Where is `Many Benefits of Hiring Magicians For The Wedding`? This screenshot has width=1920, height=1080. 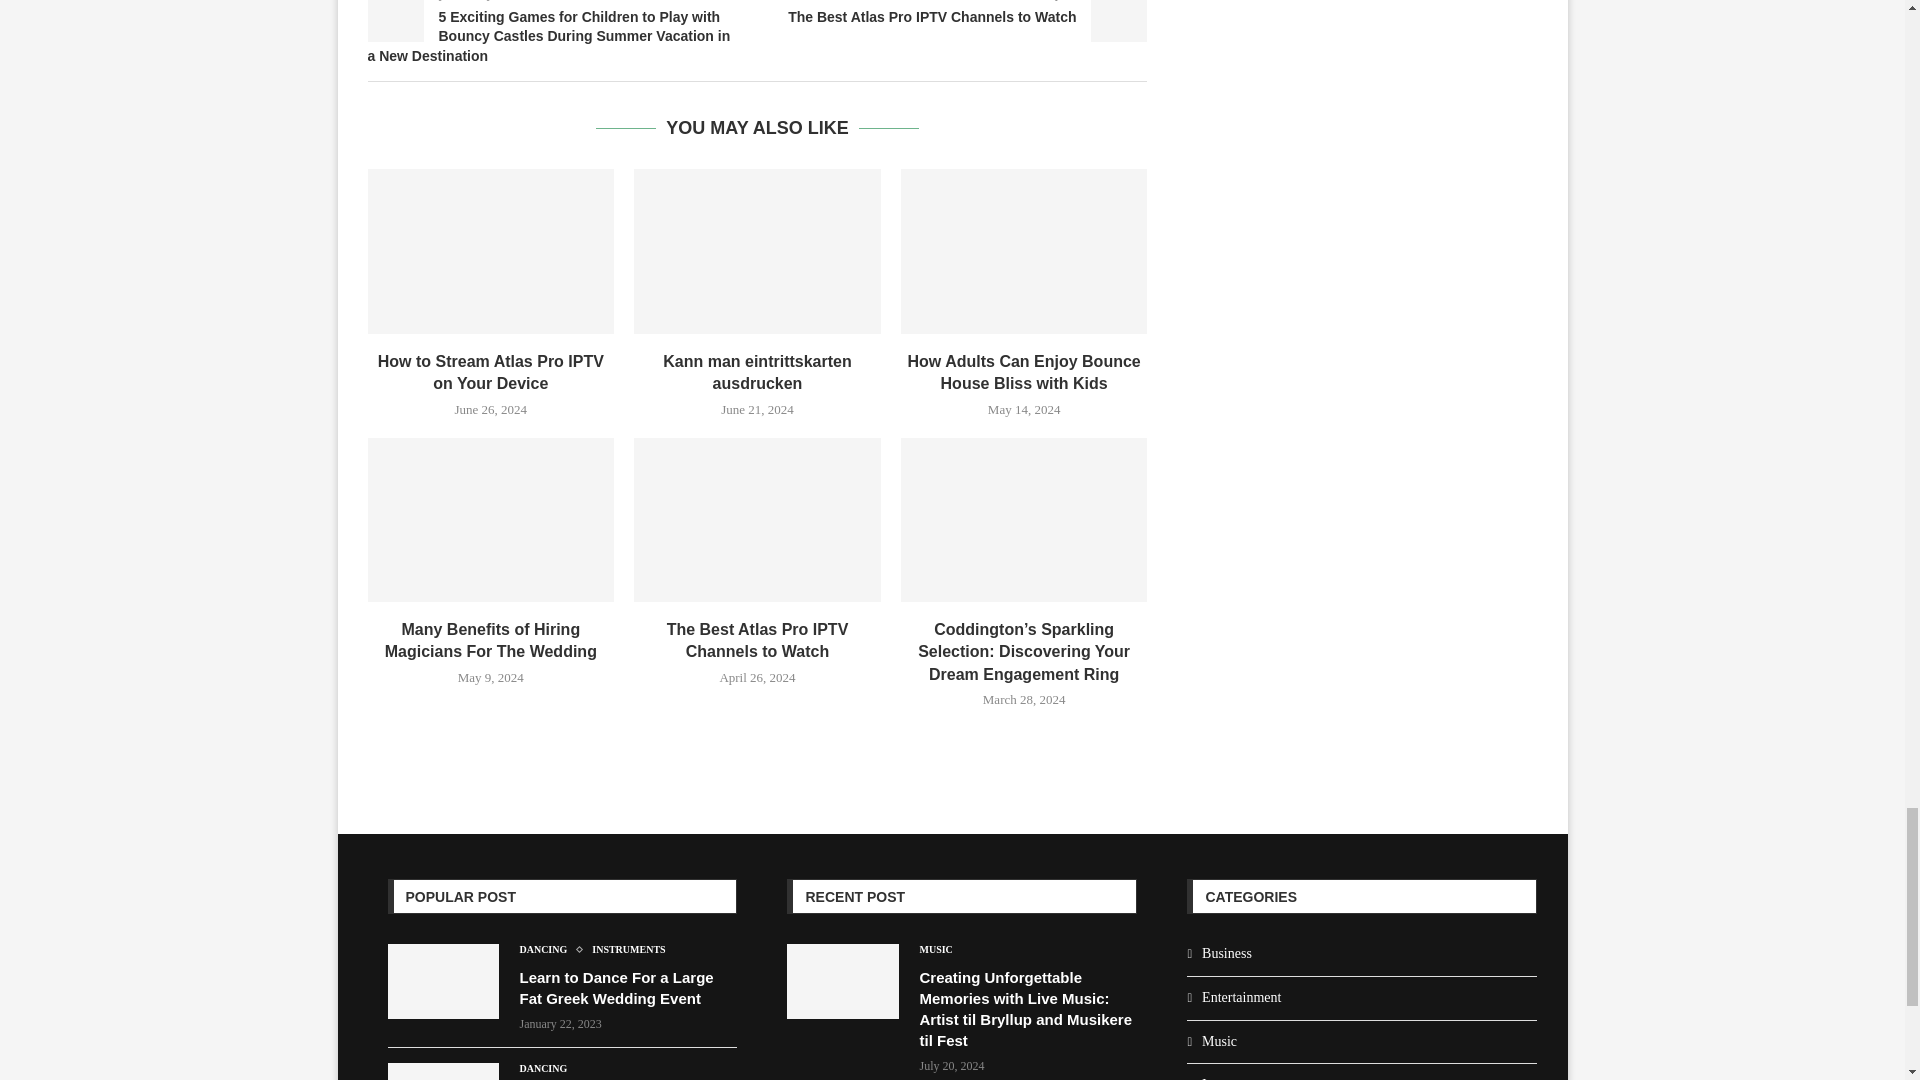
Many Benefits of Hiring Magicians For The Wedding is located at coordinates (491, 520).